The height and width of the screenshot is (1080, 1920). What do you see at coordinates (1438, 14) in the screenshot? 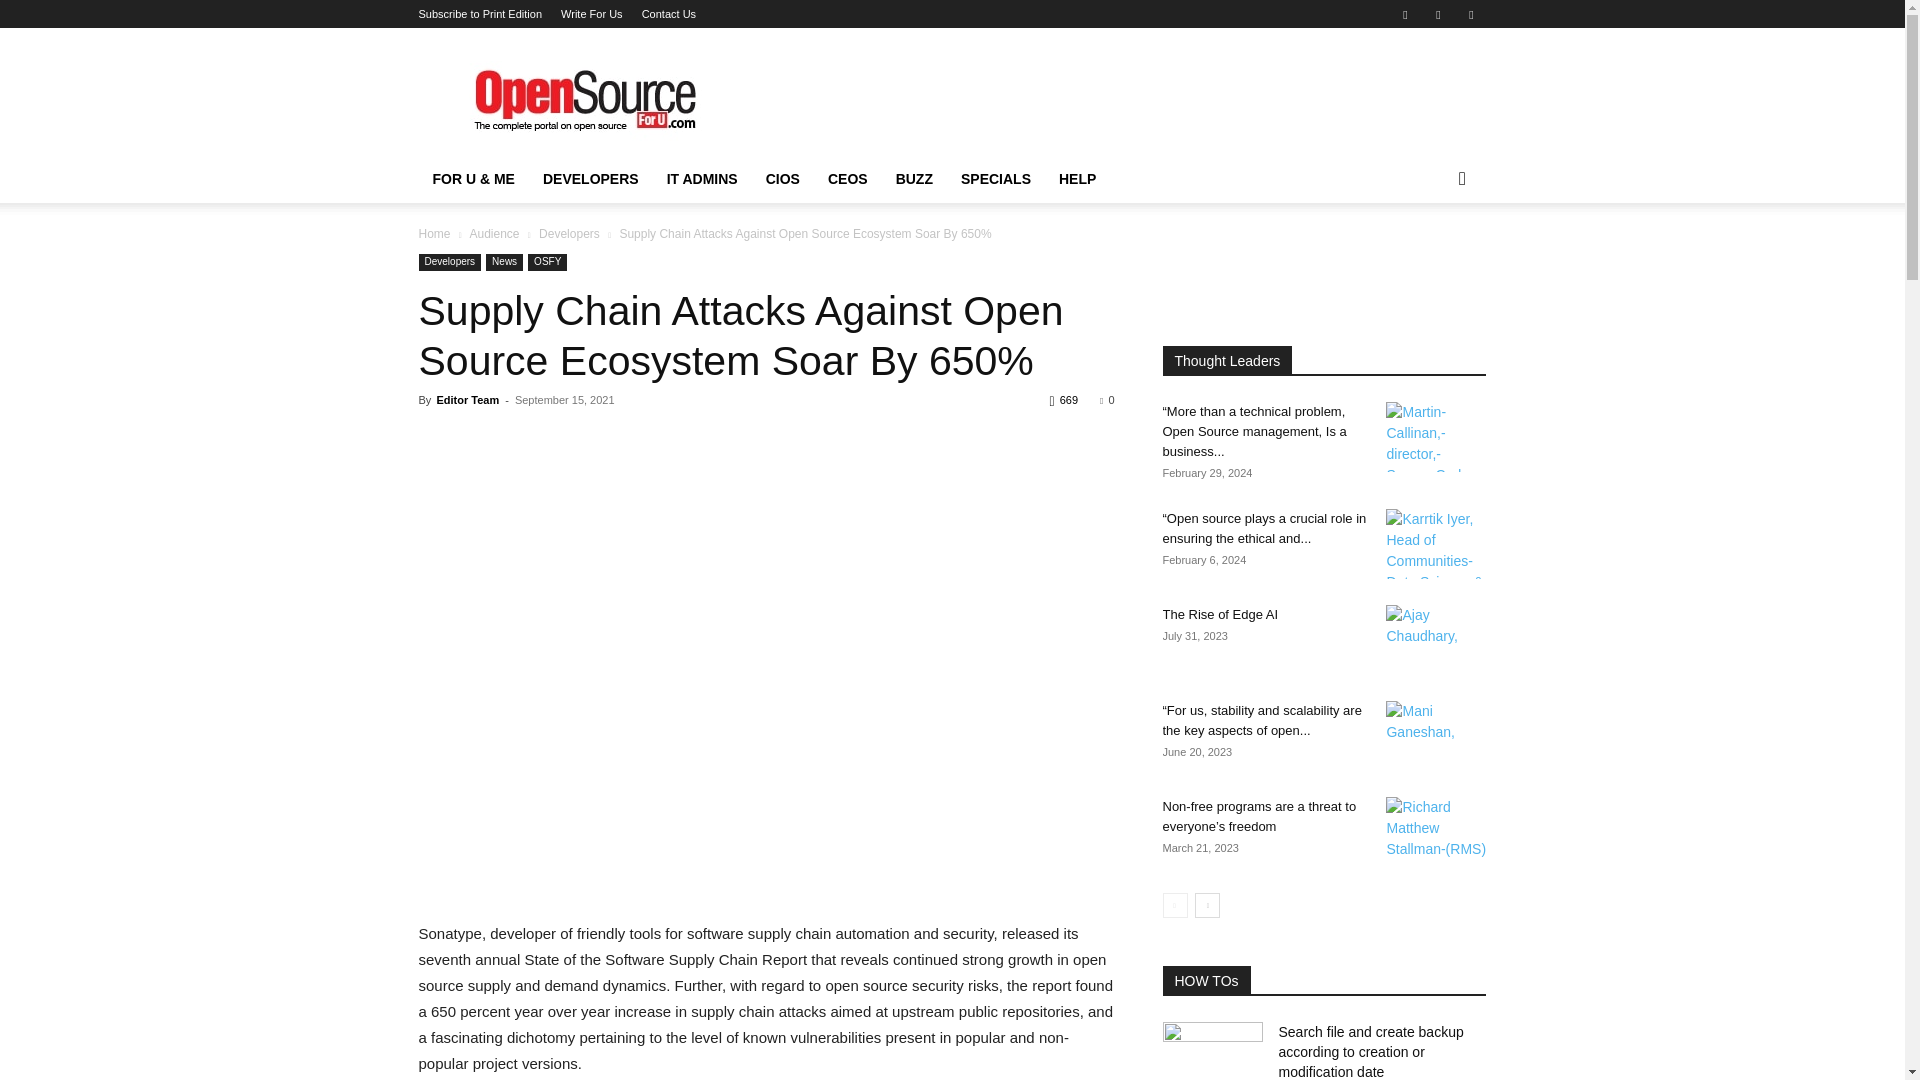
I see `Linkedin` at bounding box center [1438, 14].